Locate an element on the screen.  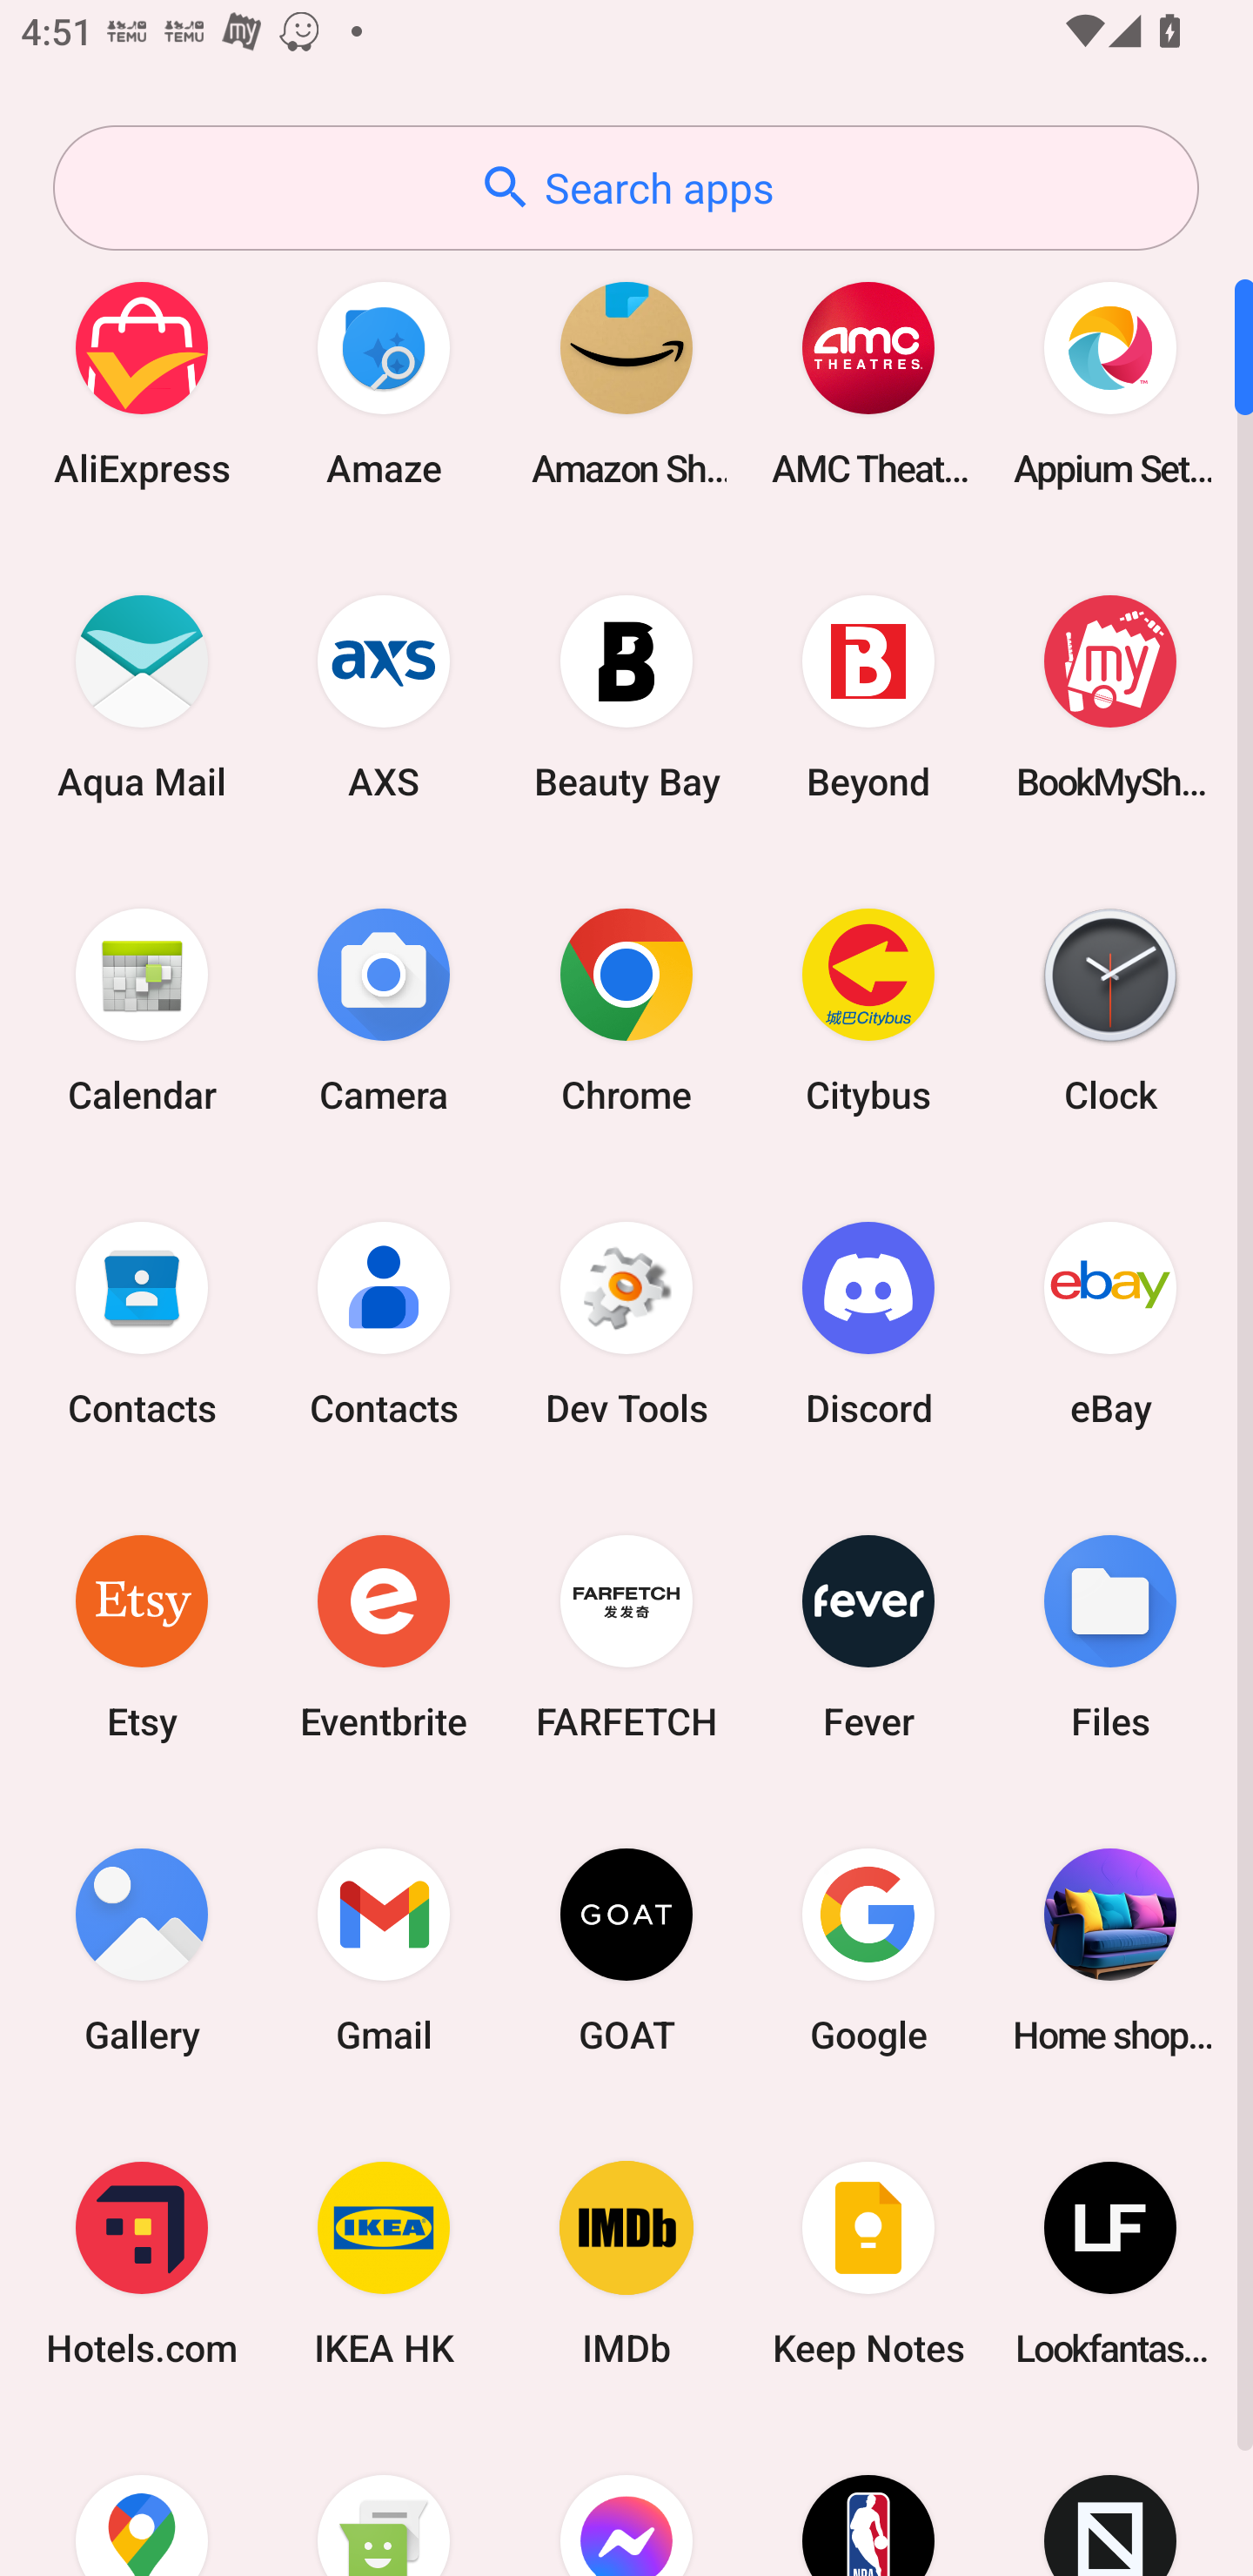
Beyond is located at coordinates (868, 696).